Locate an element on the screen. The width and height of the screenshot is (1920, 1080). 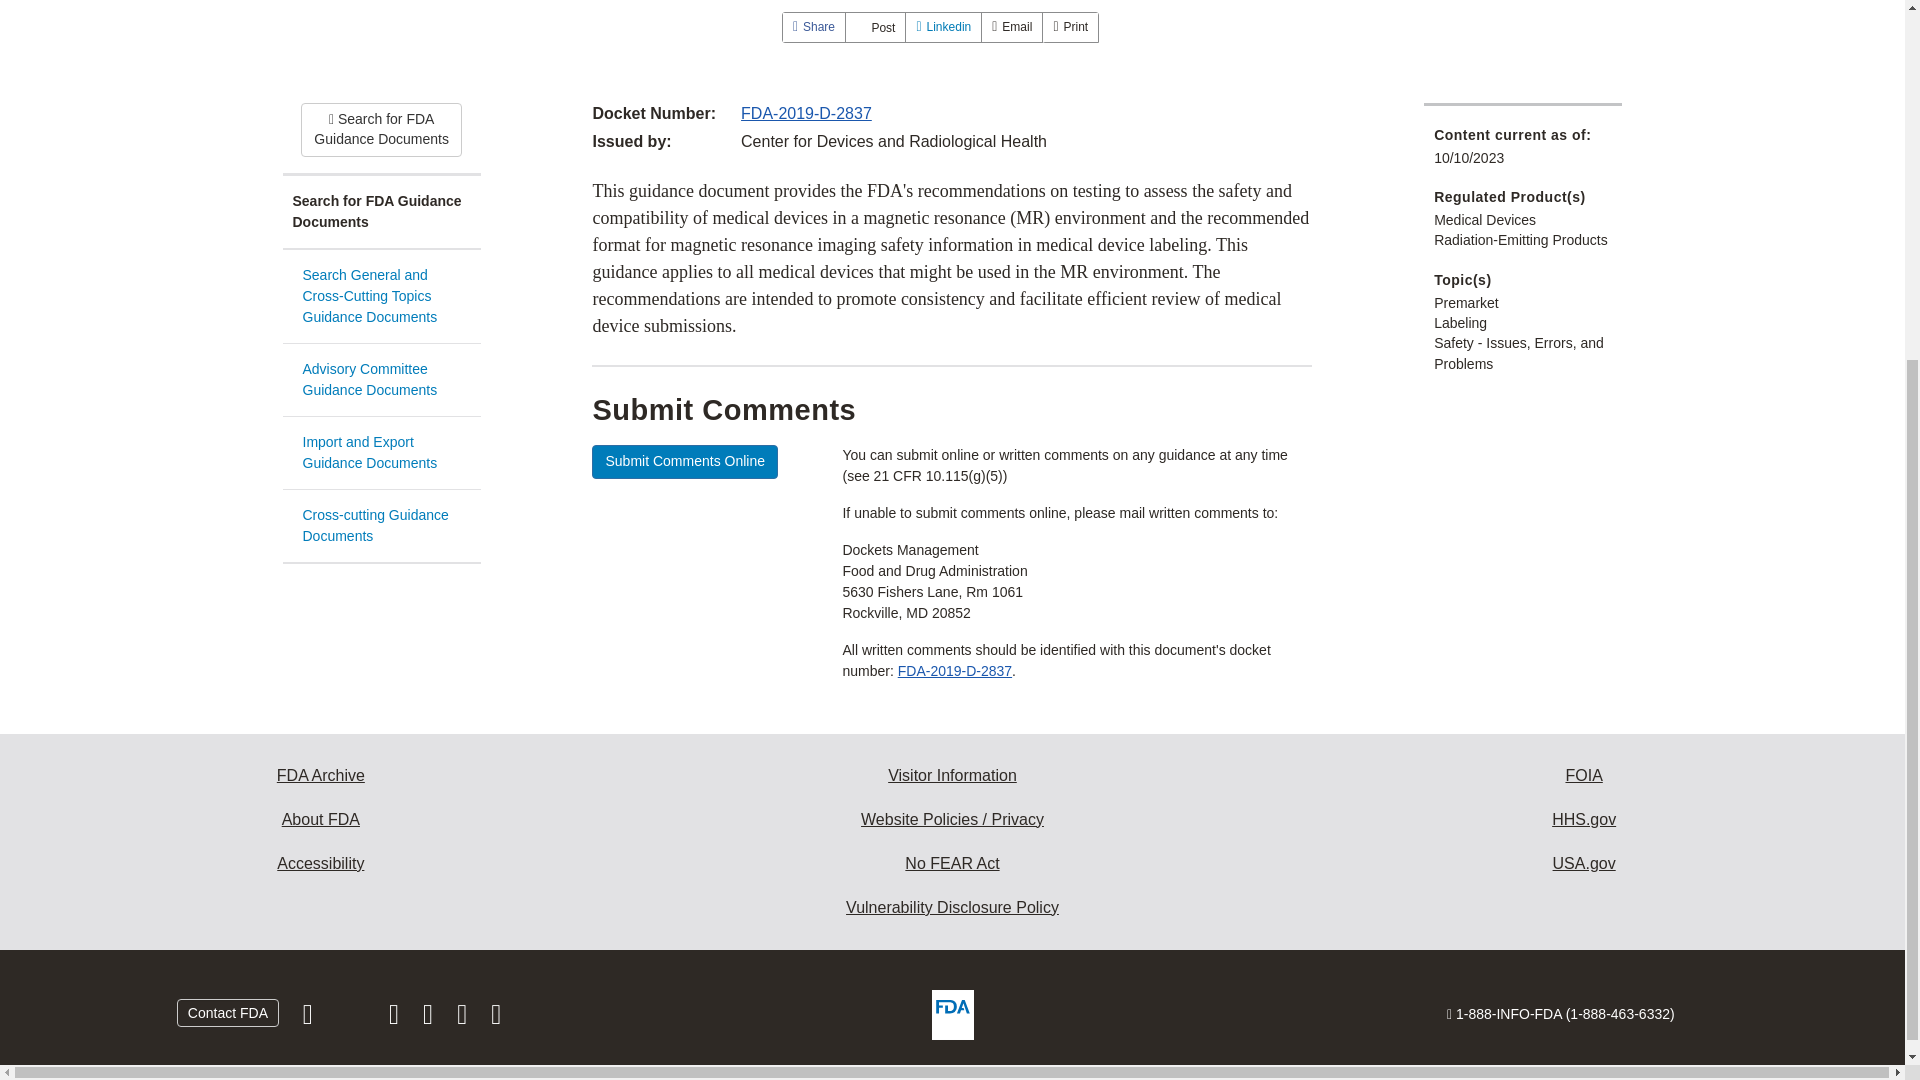
Follow FDA on Facebook is located at coordinates (310, 1018).